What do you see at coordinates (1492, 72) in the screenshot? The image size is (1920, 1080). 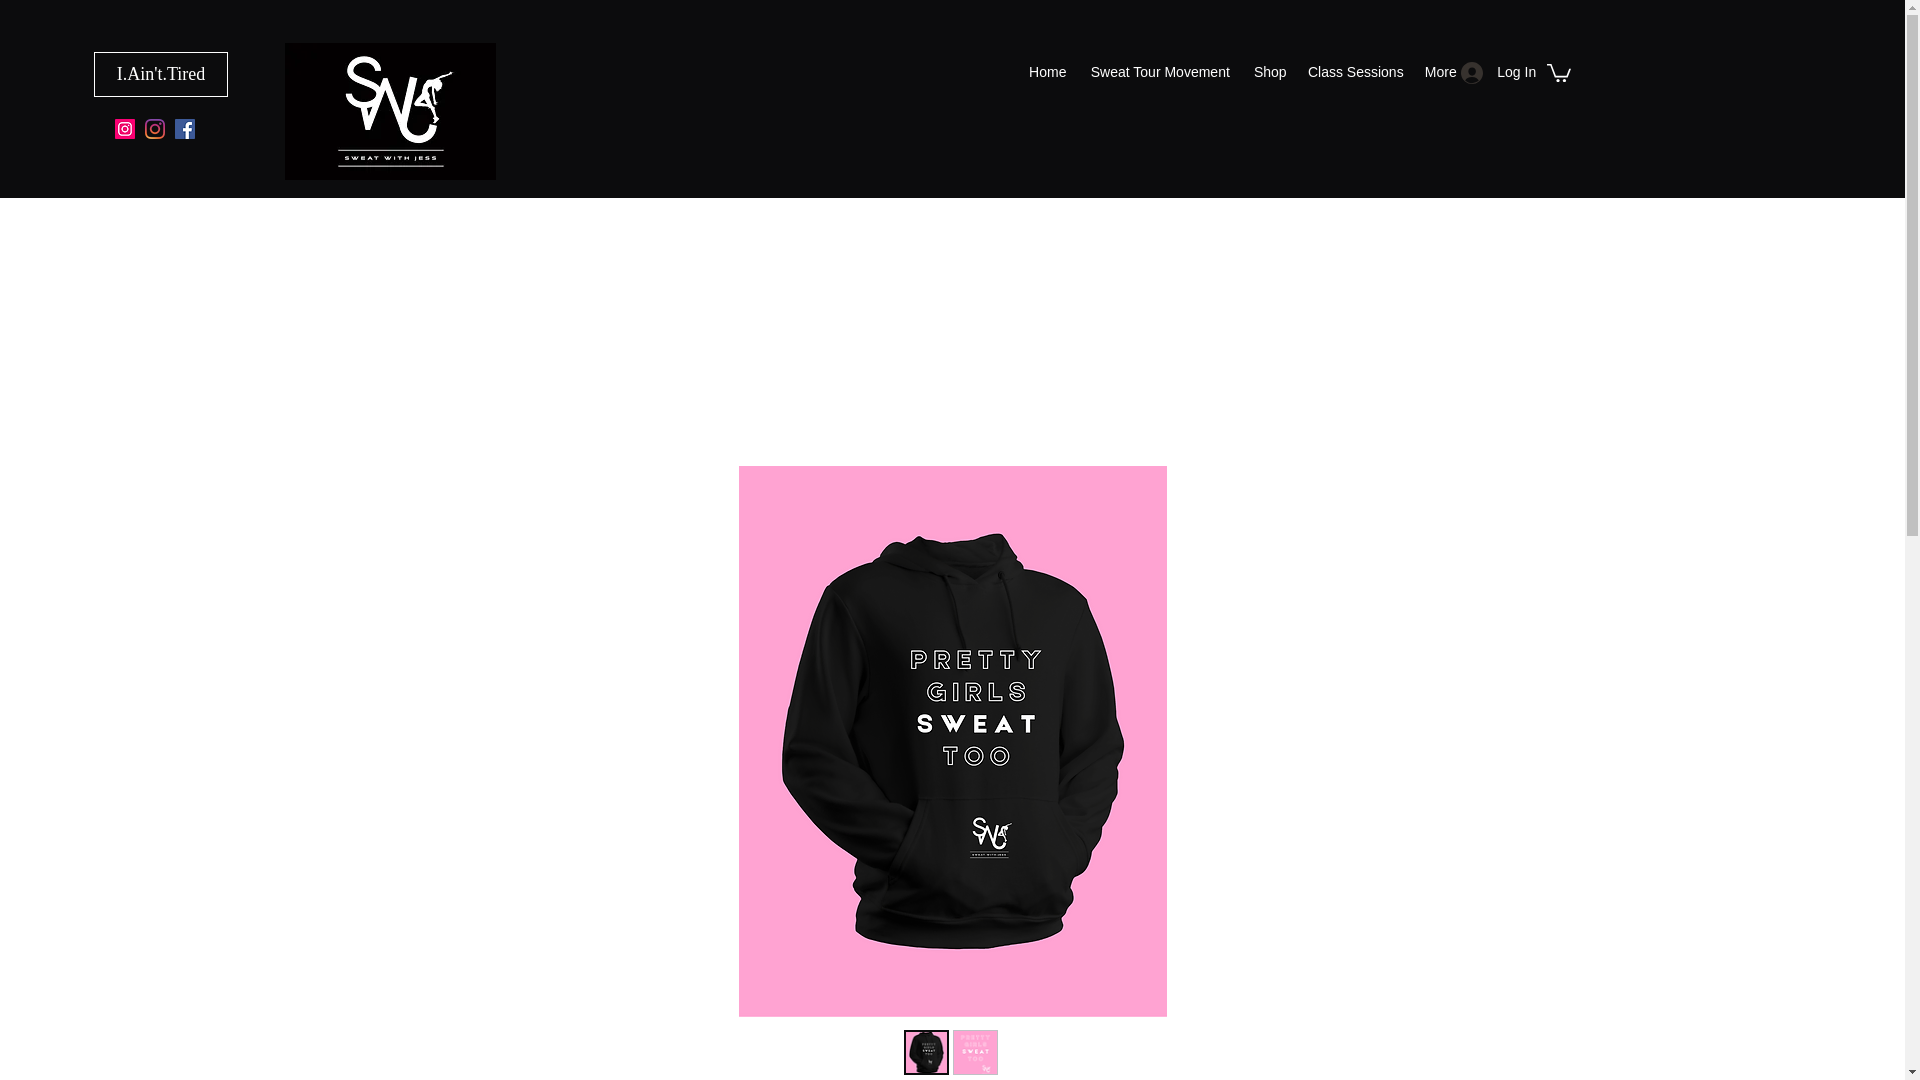 I see `Log In` at bounding box center [1492, 72].